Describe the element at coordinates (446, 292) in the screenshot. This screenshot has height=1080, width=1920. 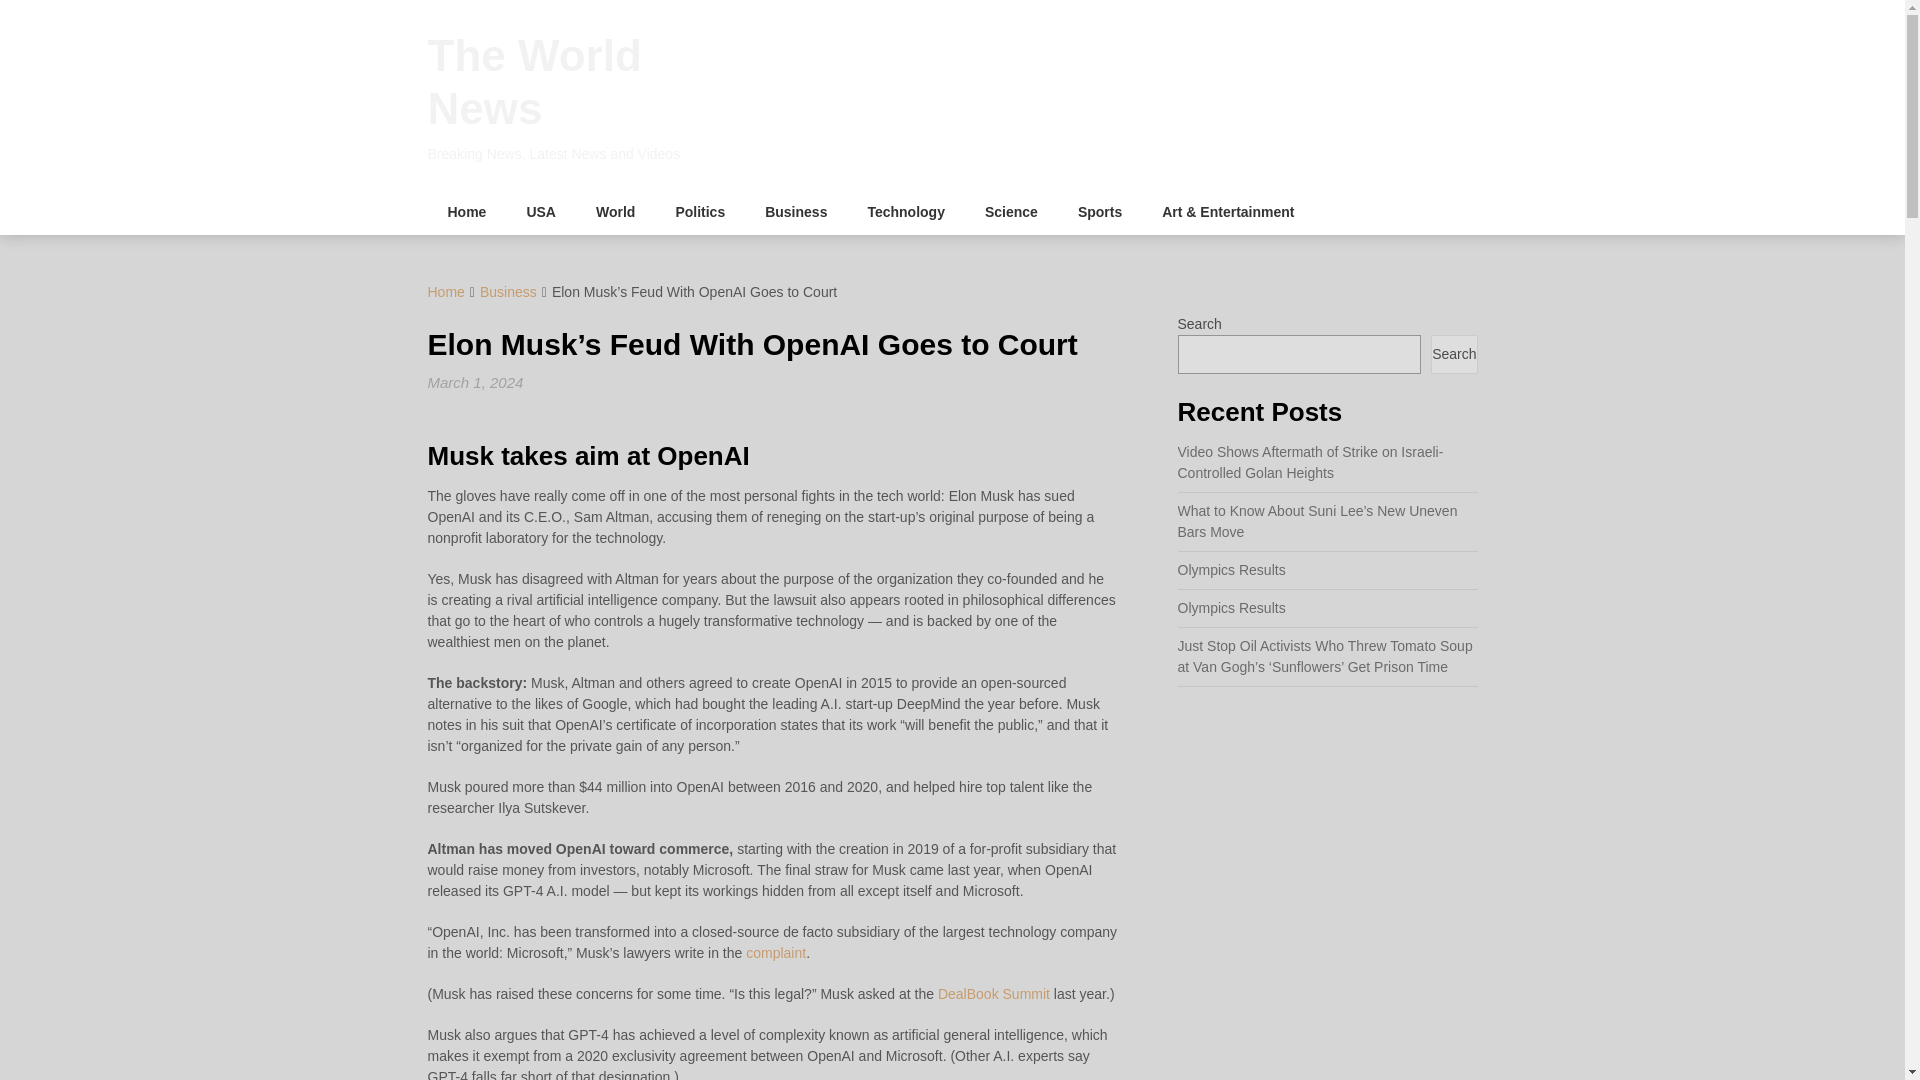
I see `Home` at that location.